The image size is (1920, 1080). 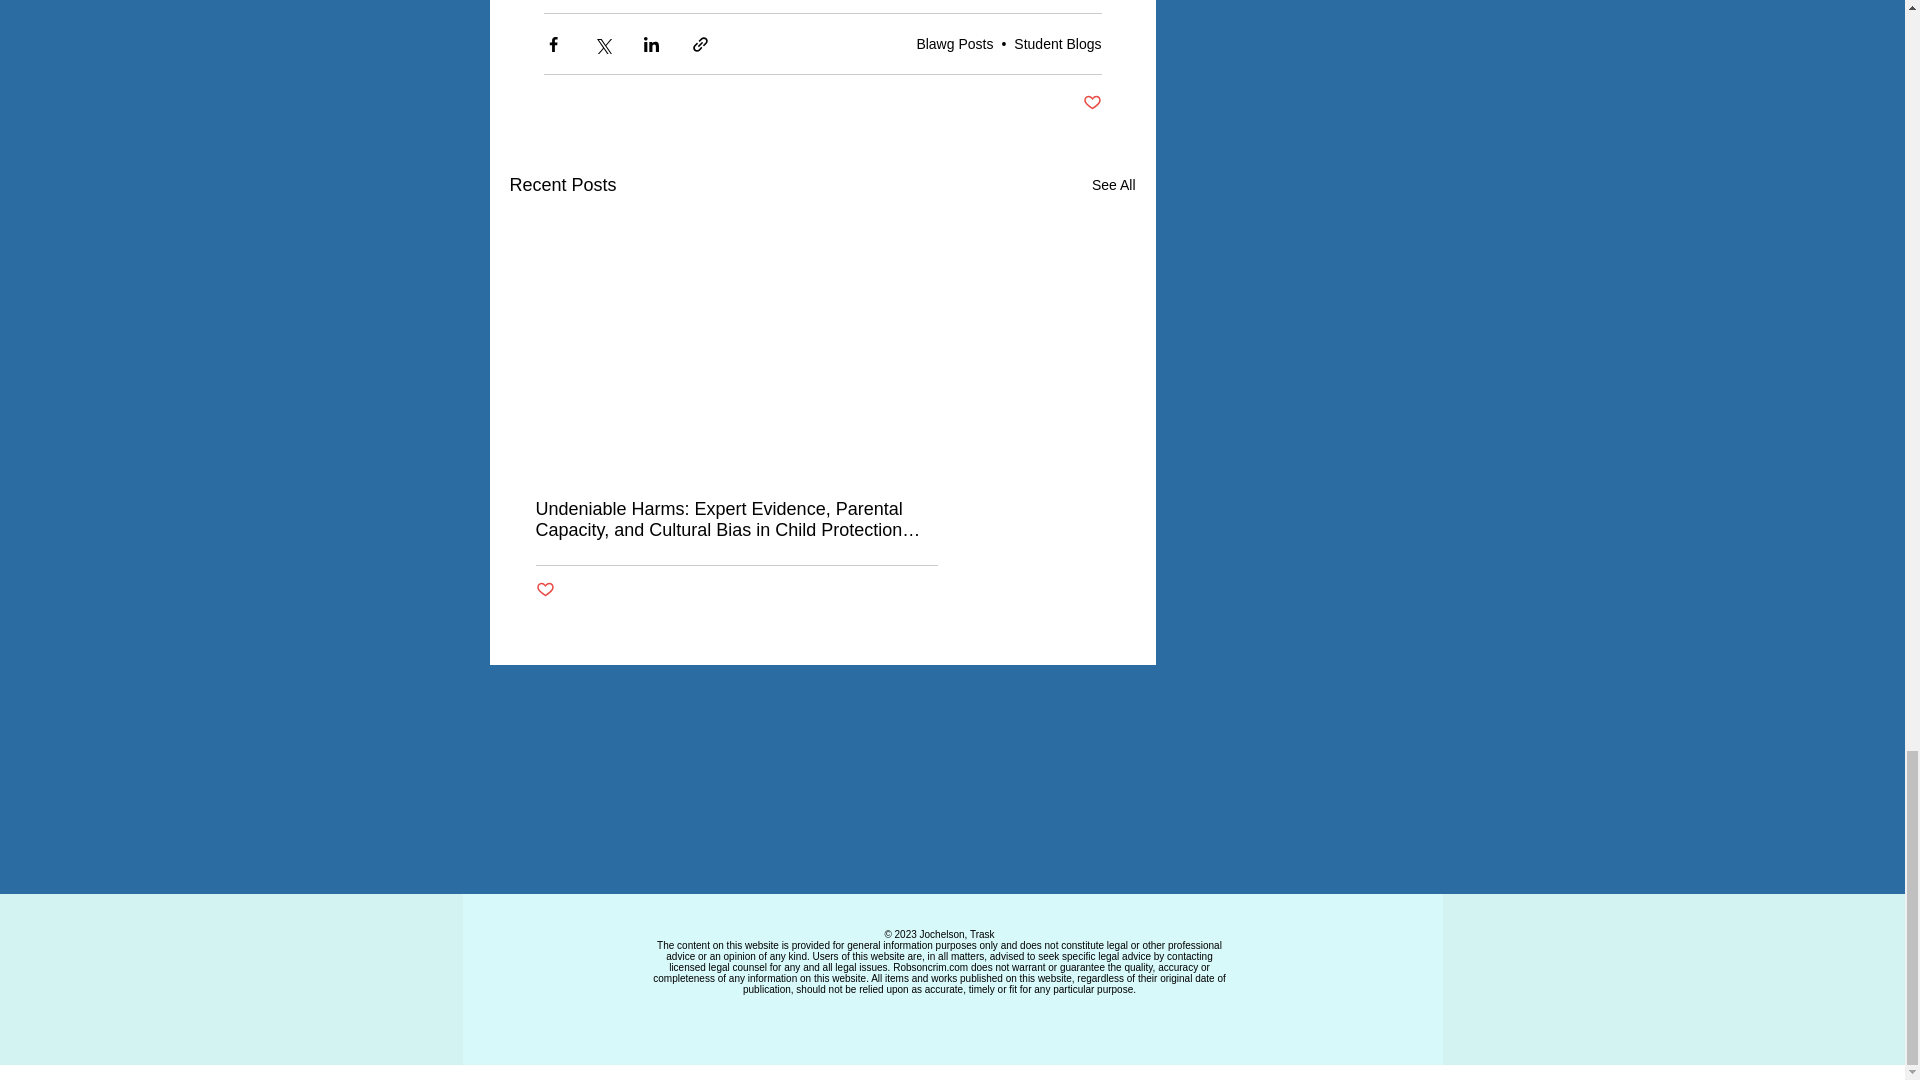 What do you see at coordinates (1056, 43) in the screenshot?
I see `Student Blogs` at bounding box center [1056, 43].